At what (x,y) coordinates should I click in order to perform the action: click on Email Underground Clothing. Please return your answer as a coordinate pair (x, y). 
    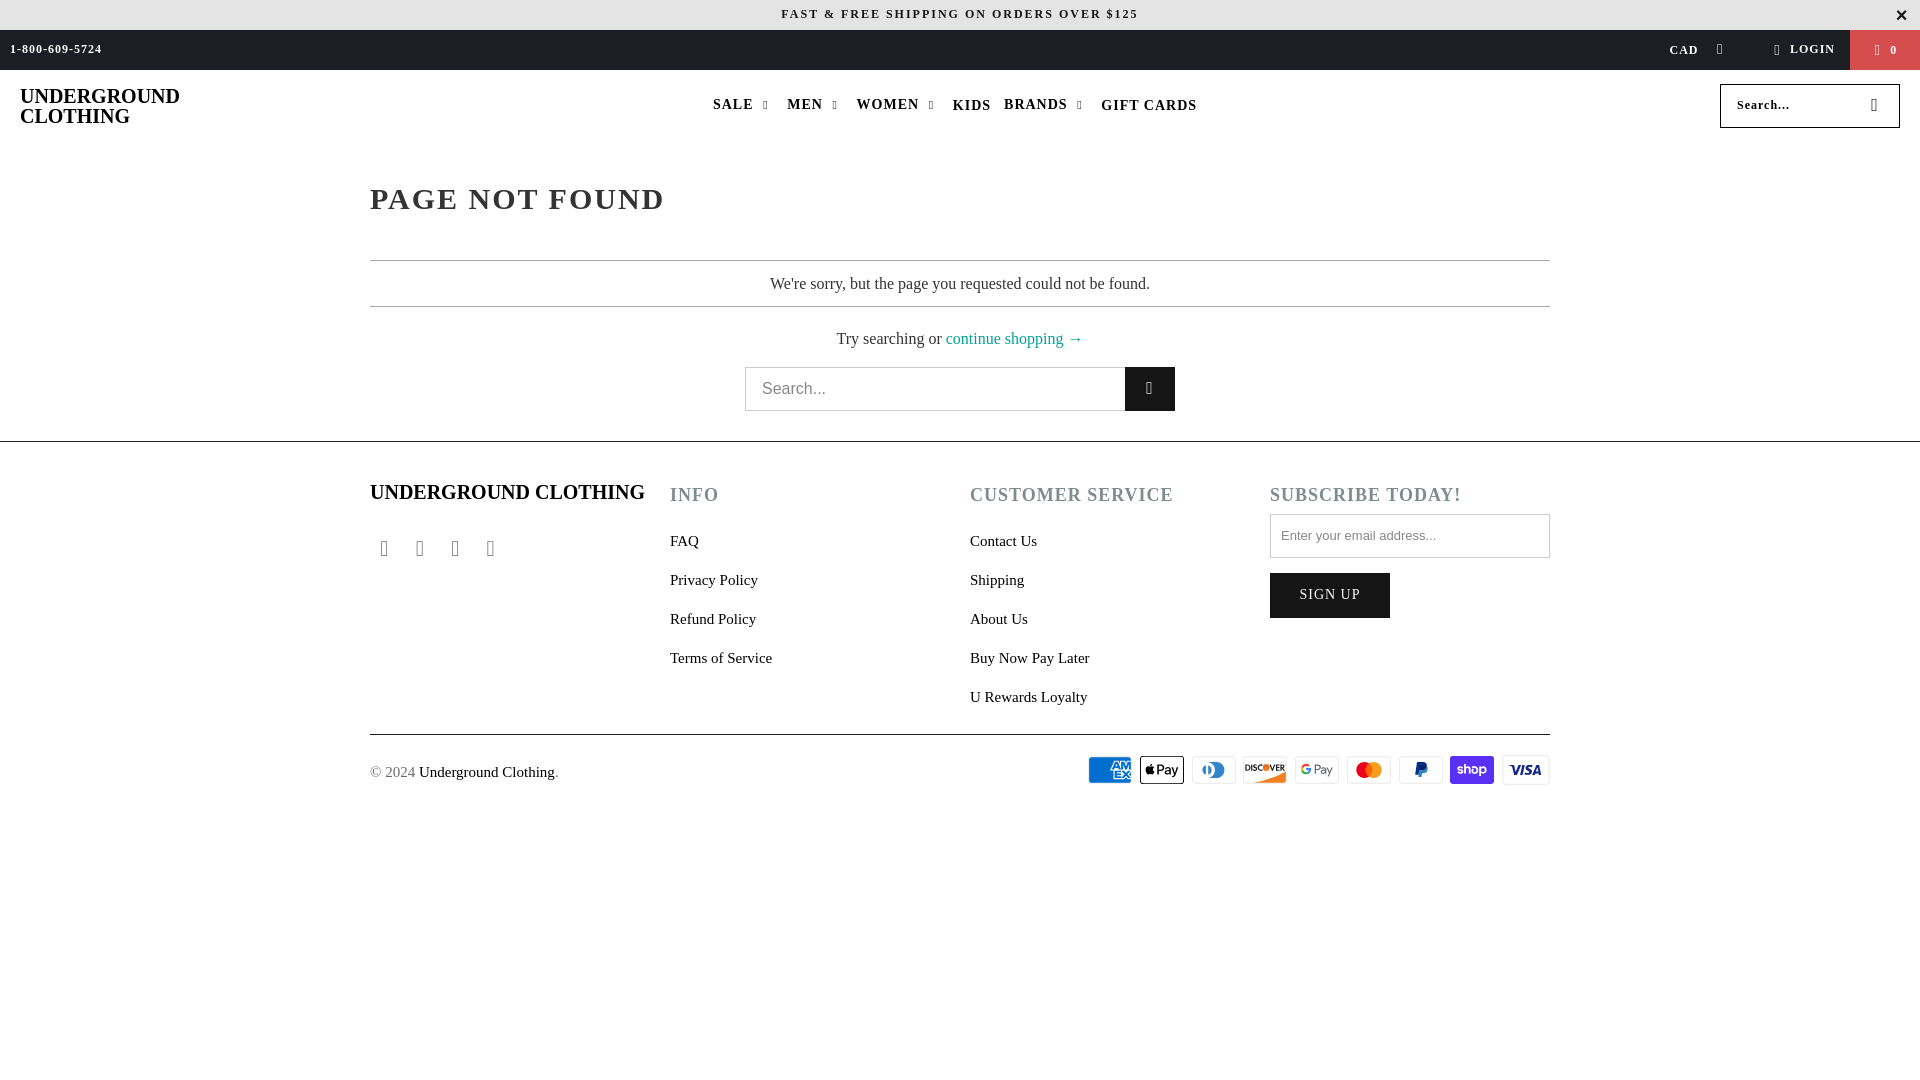
    Looking at the image, I should click on (384, 548).